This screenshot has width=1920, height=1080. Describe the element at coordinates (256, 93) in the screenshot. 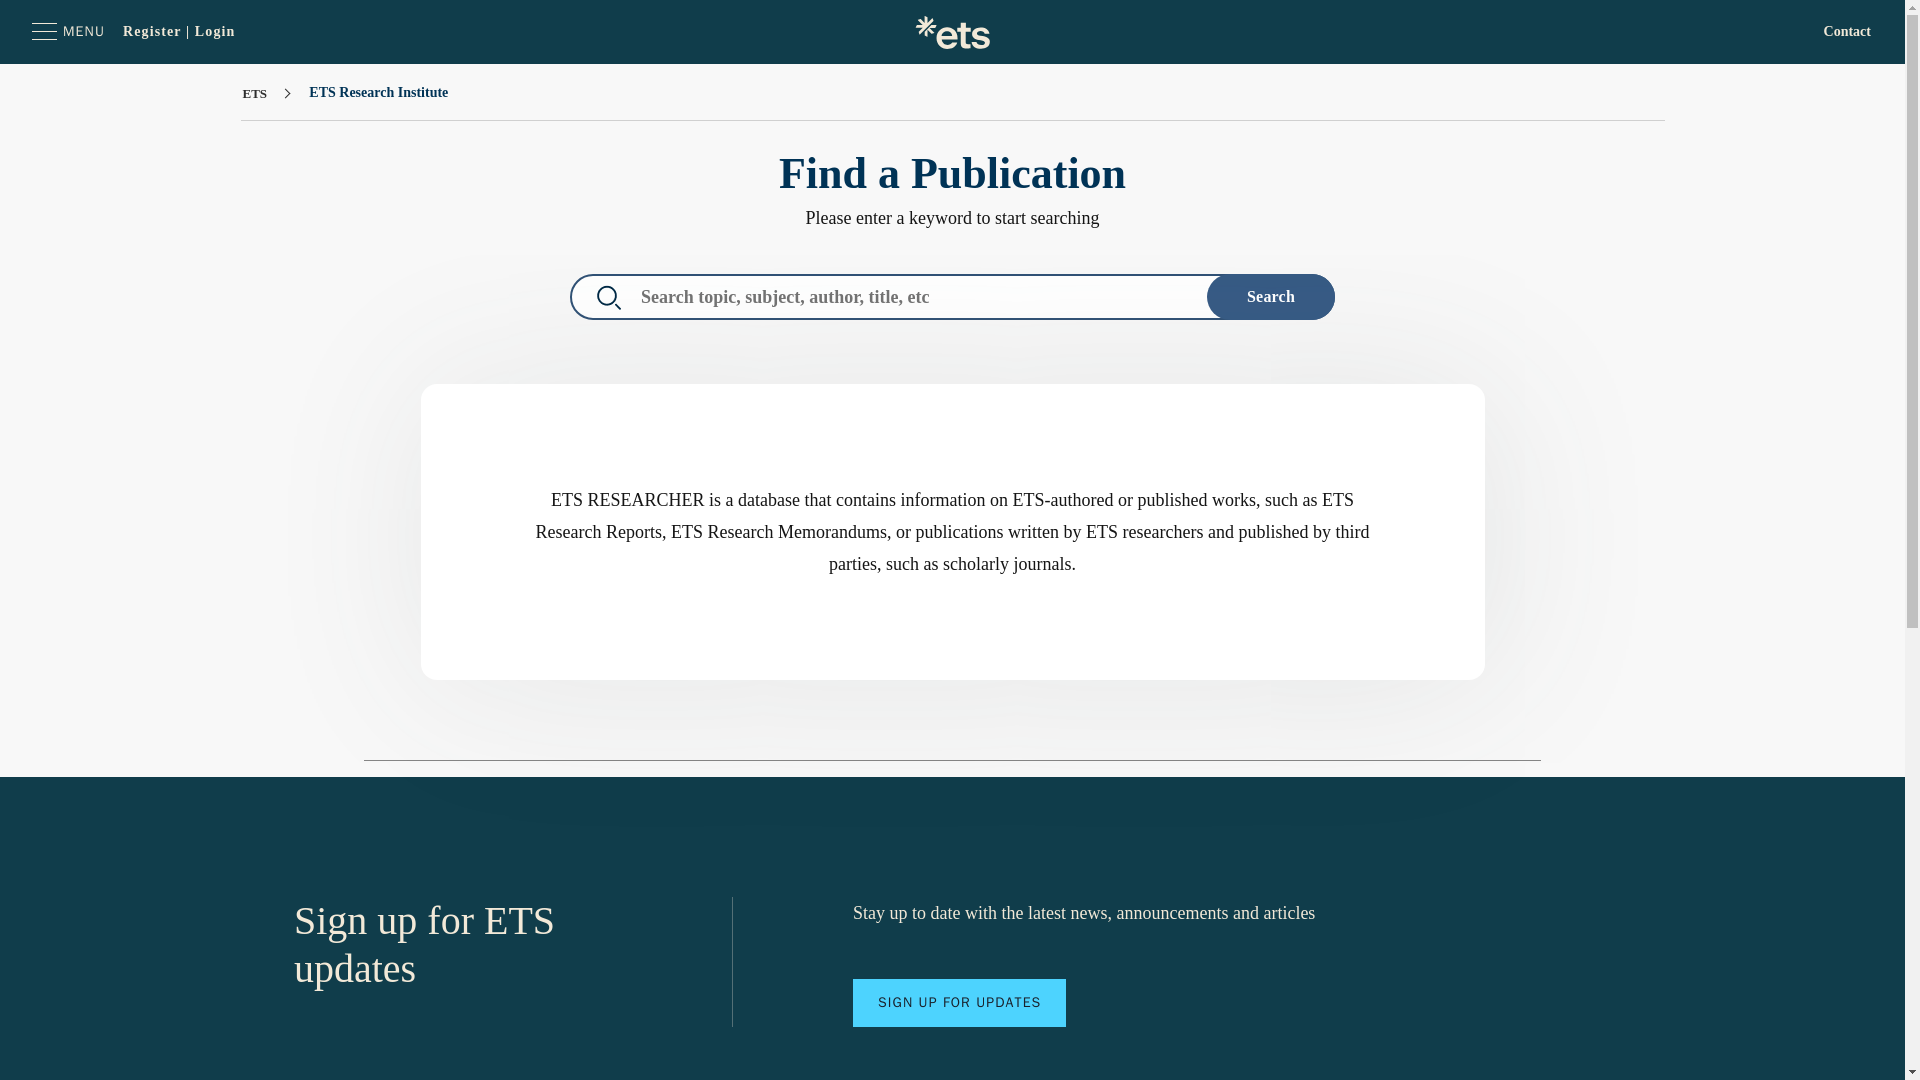

I see `ETS` at that location.